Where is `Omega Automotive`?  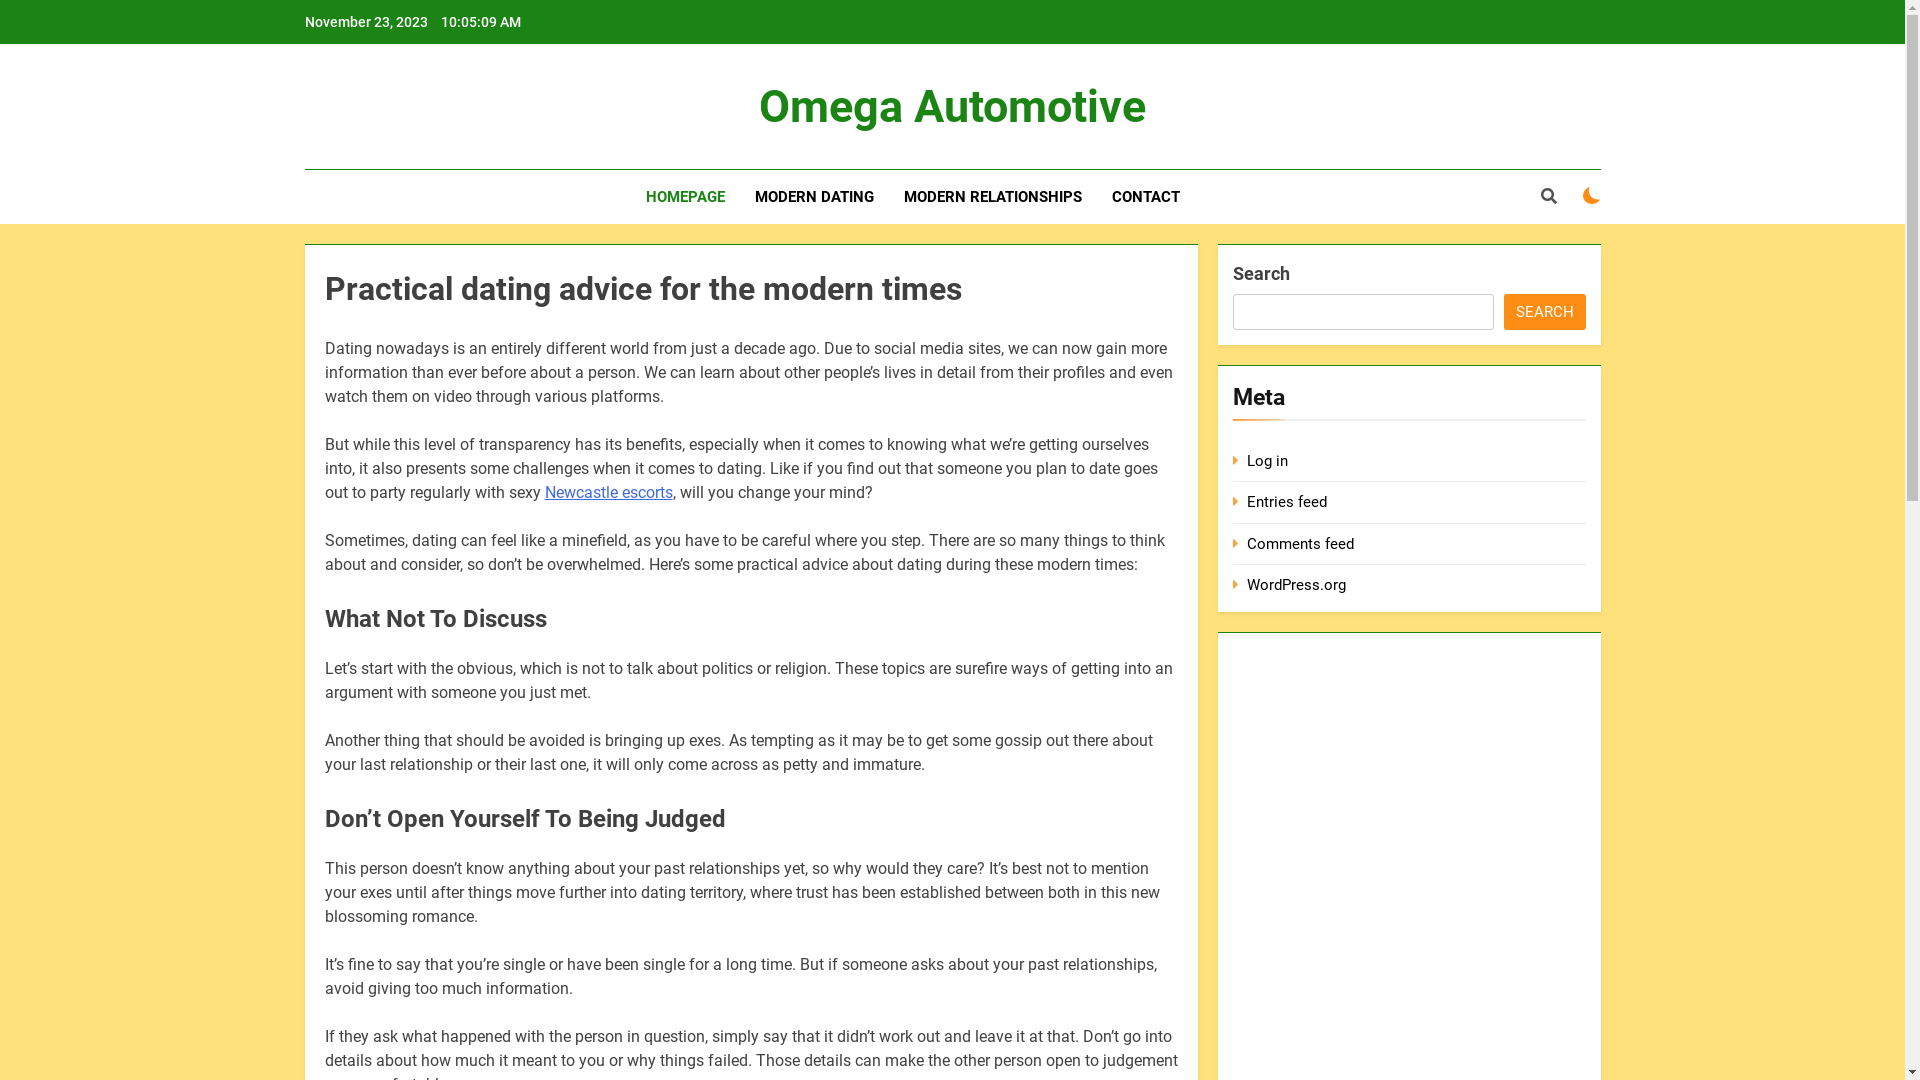
Omega Automotive is located at coordinates (952, 106).